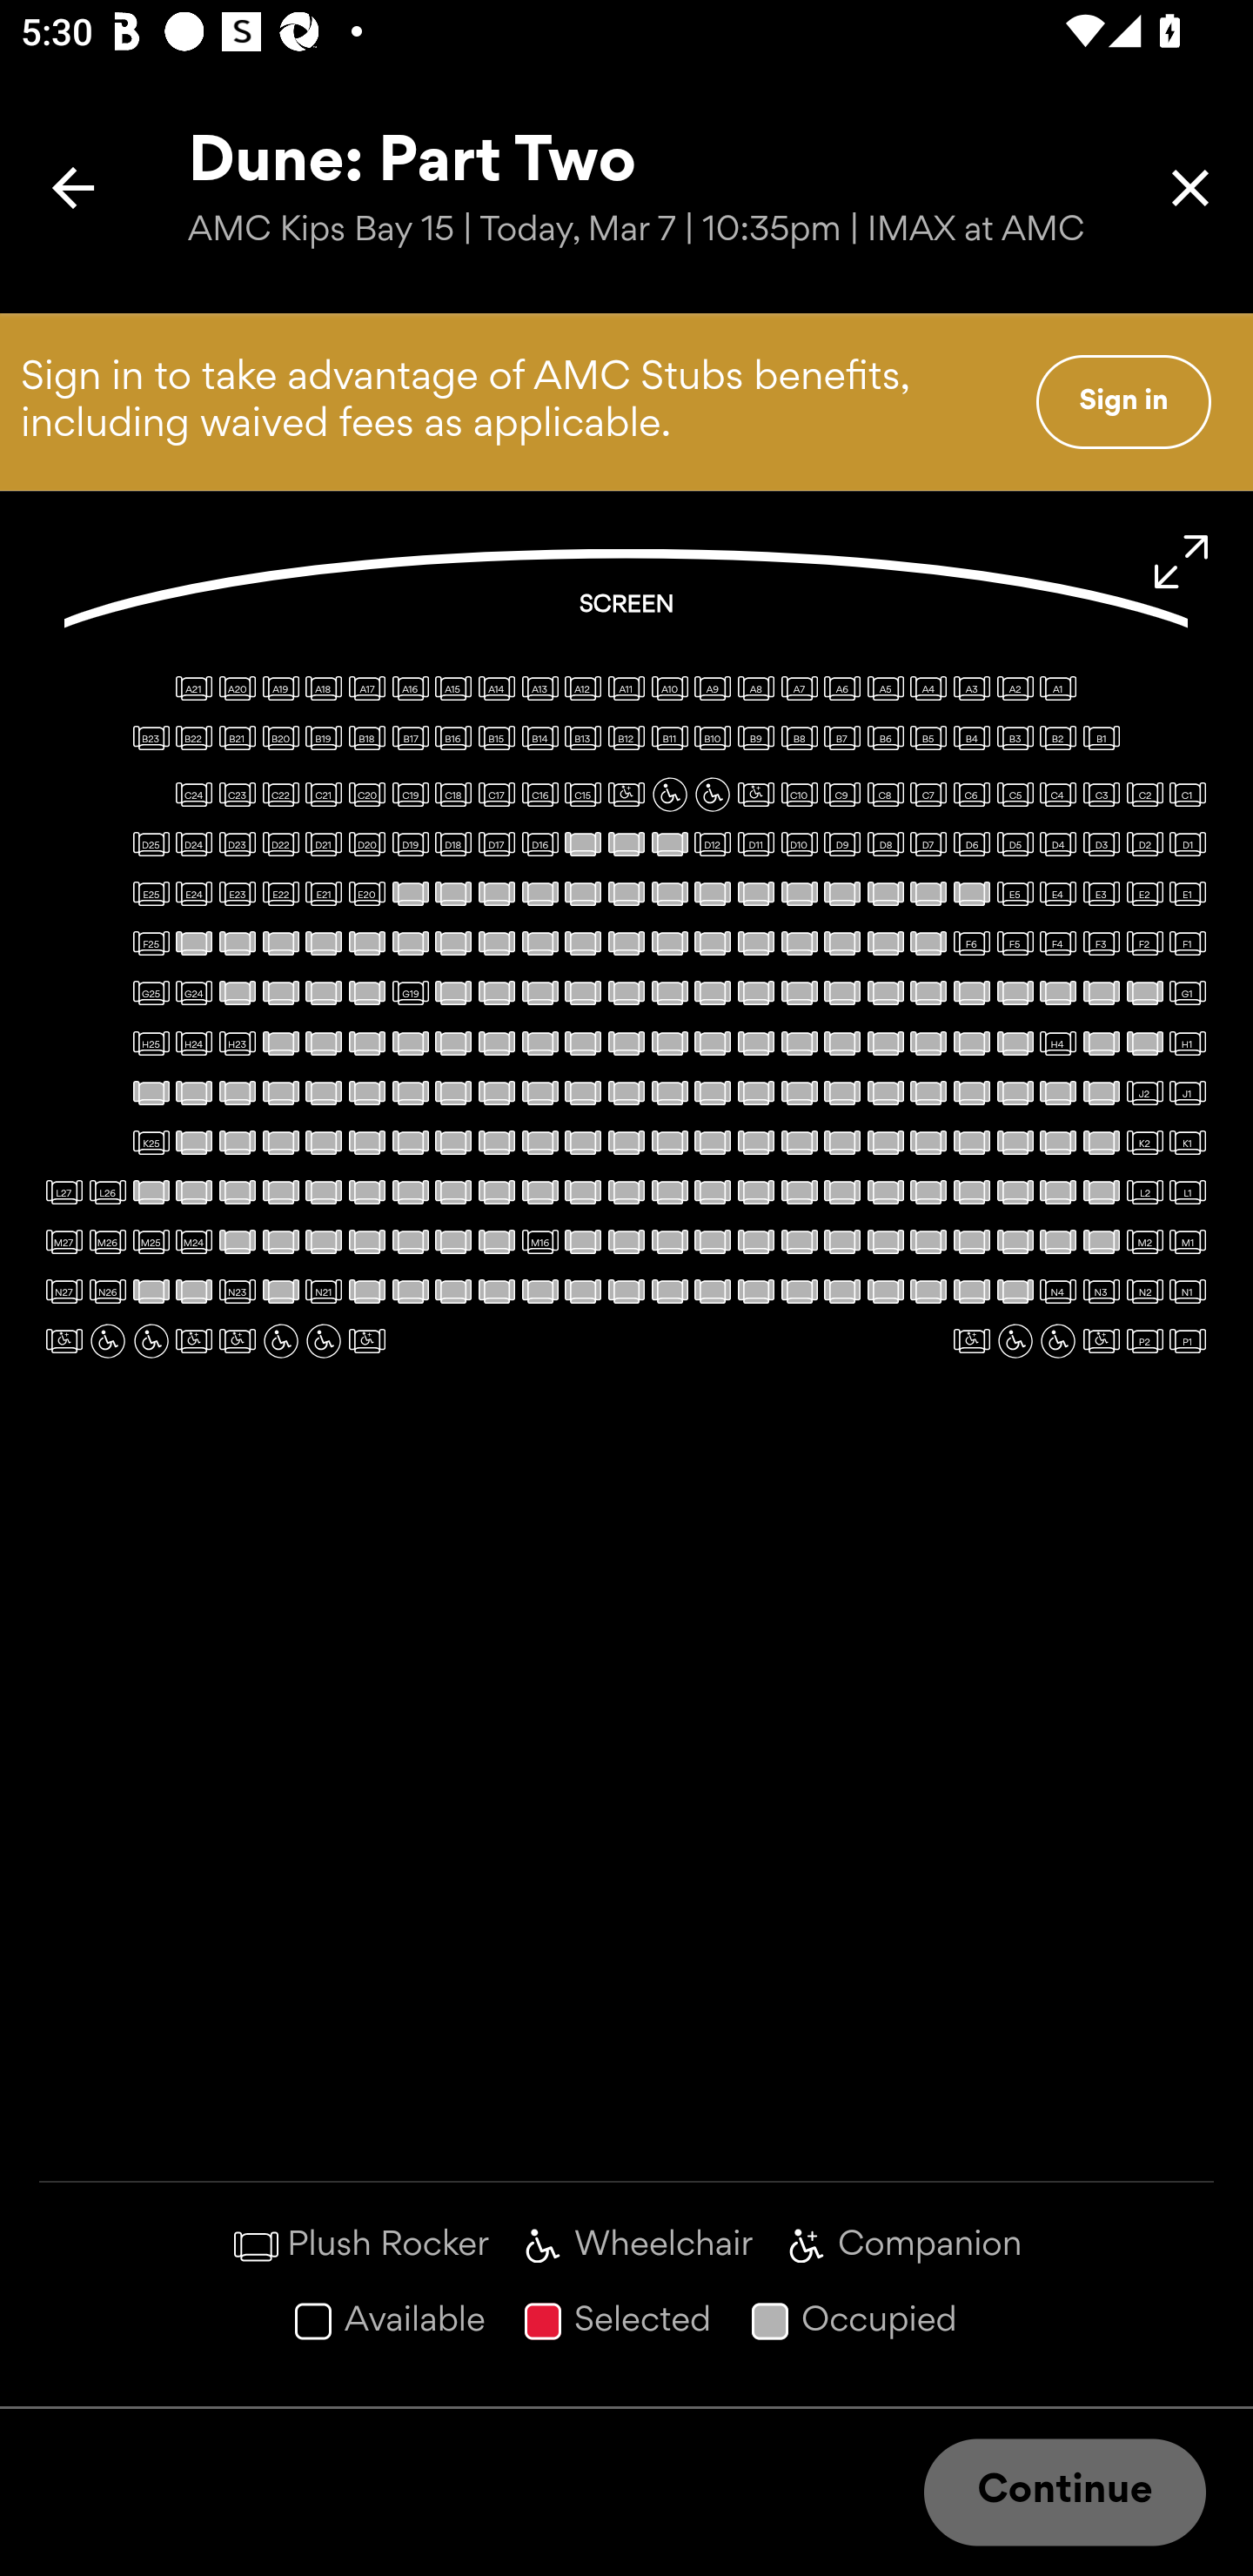  I want to click on D7, Regular seat, available, so click(928, 843).